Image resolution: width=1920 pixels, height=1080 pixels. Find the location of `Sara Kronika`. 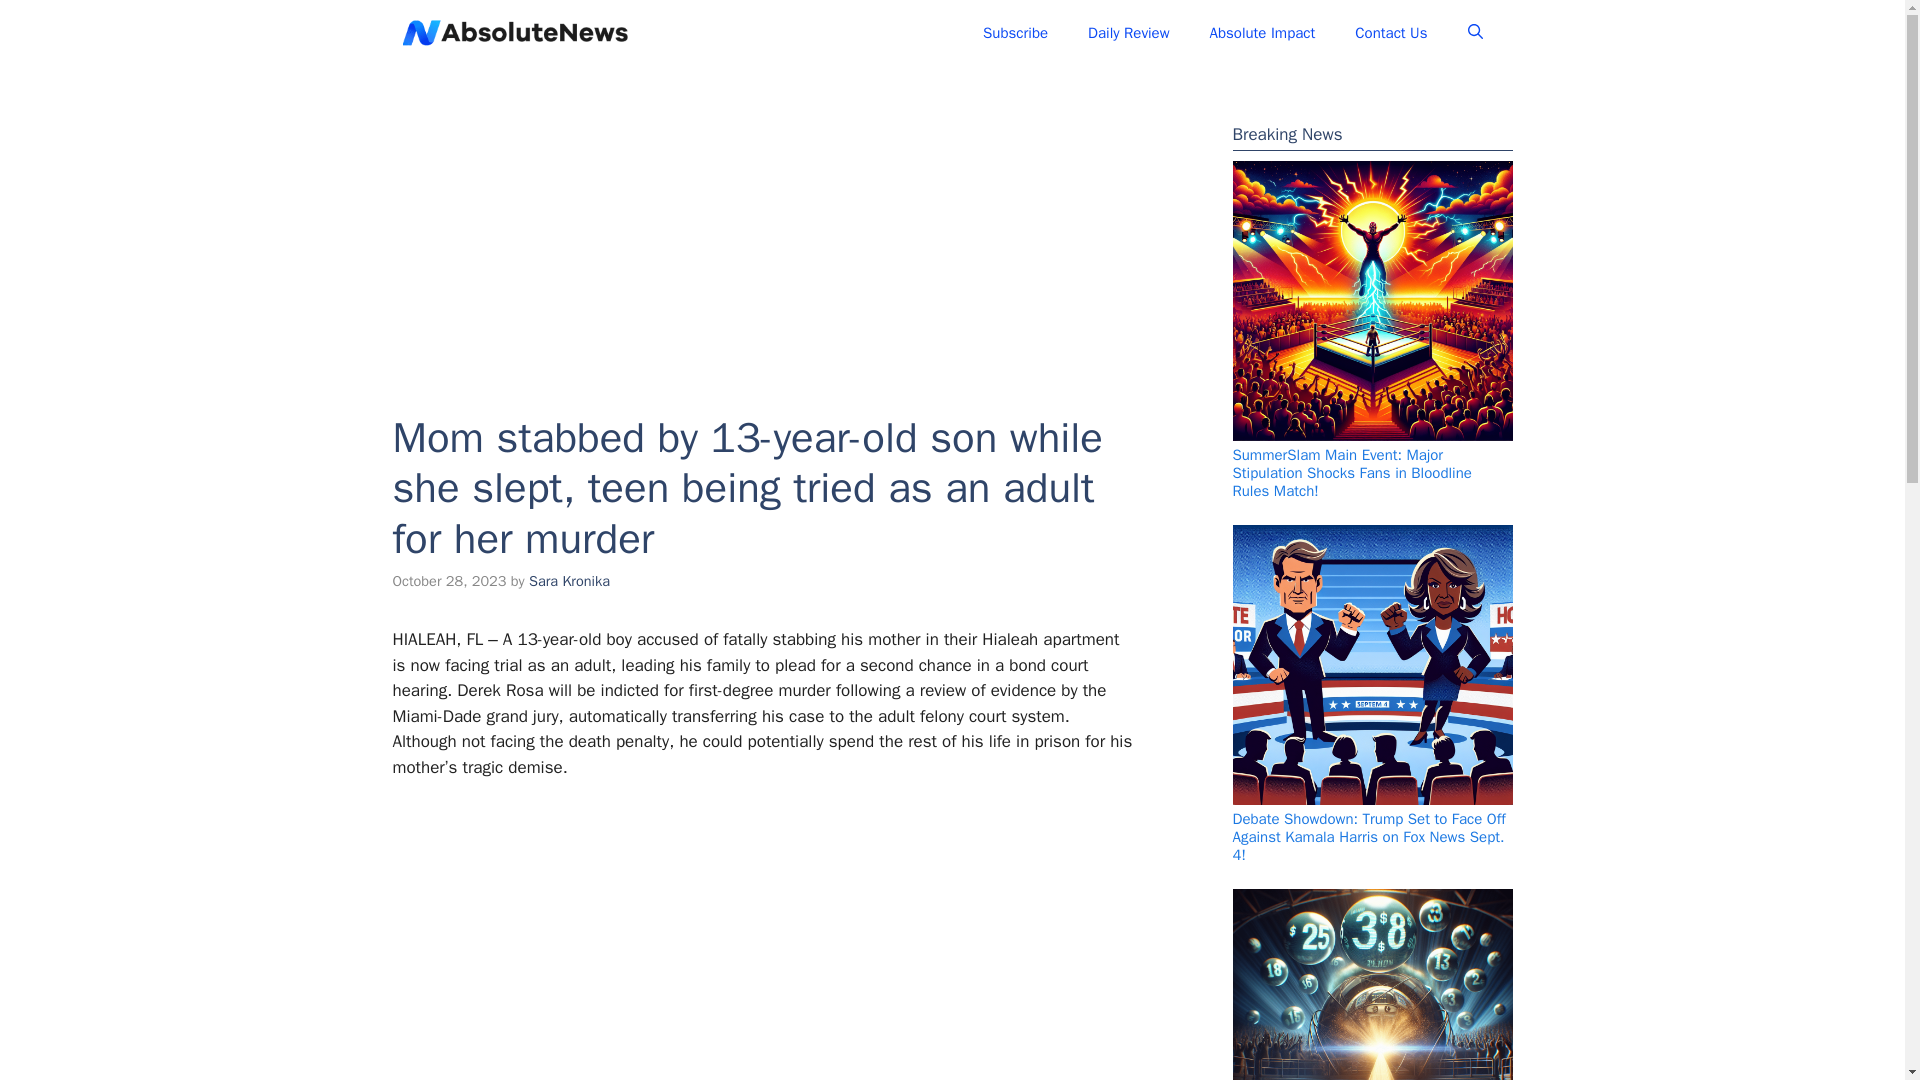

Sara Kronika is located at coordinates (570, 580).